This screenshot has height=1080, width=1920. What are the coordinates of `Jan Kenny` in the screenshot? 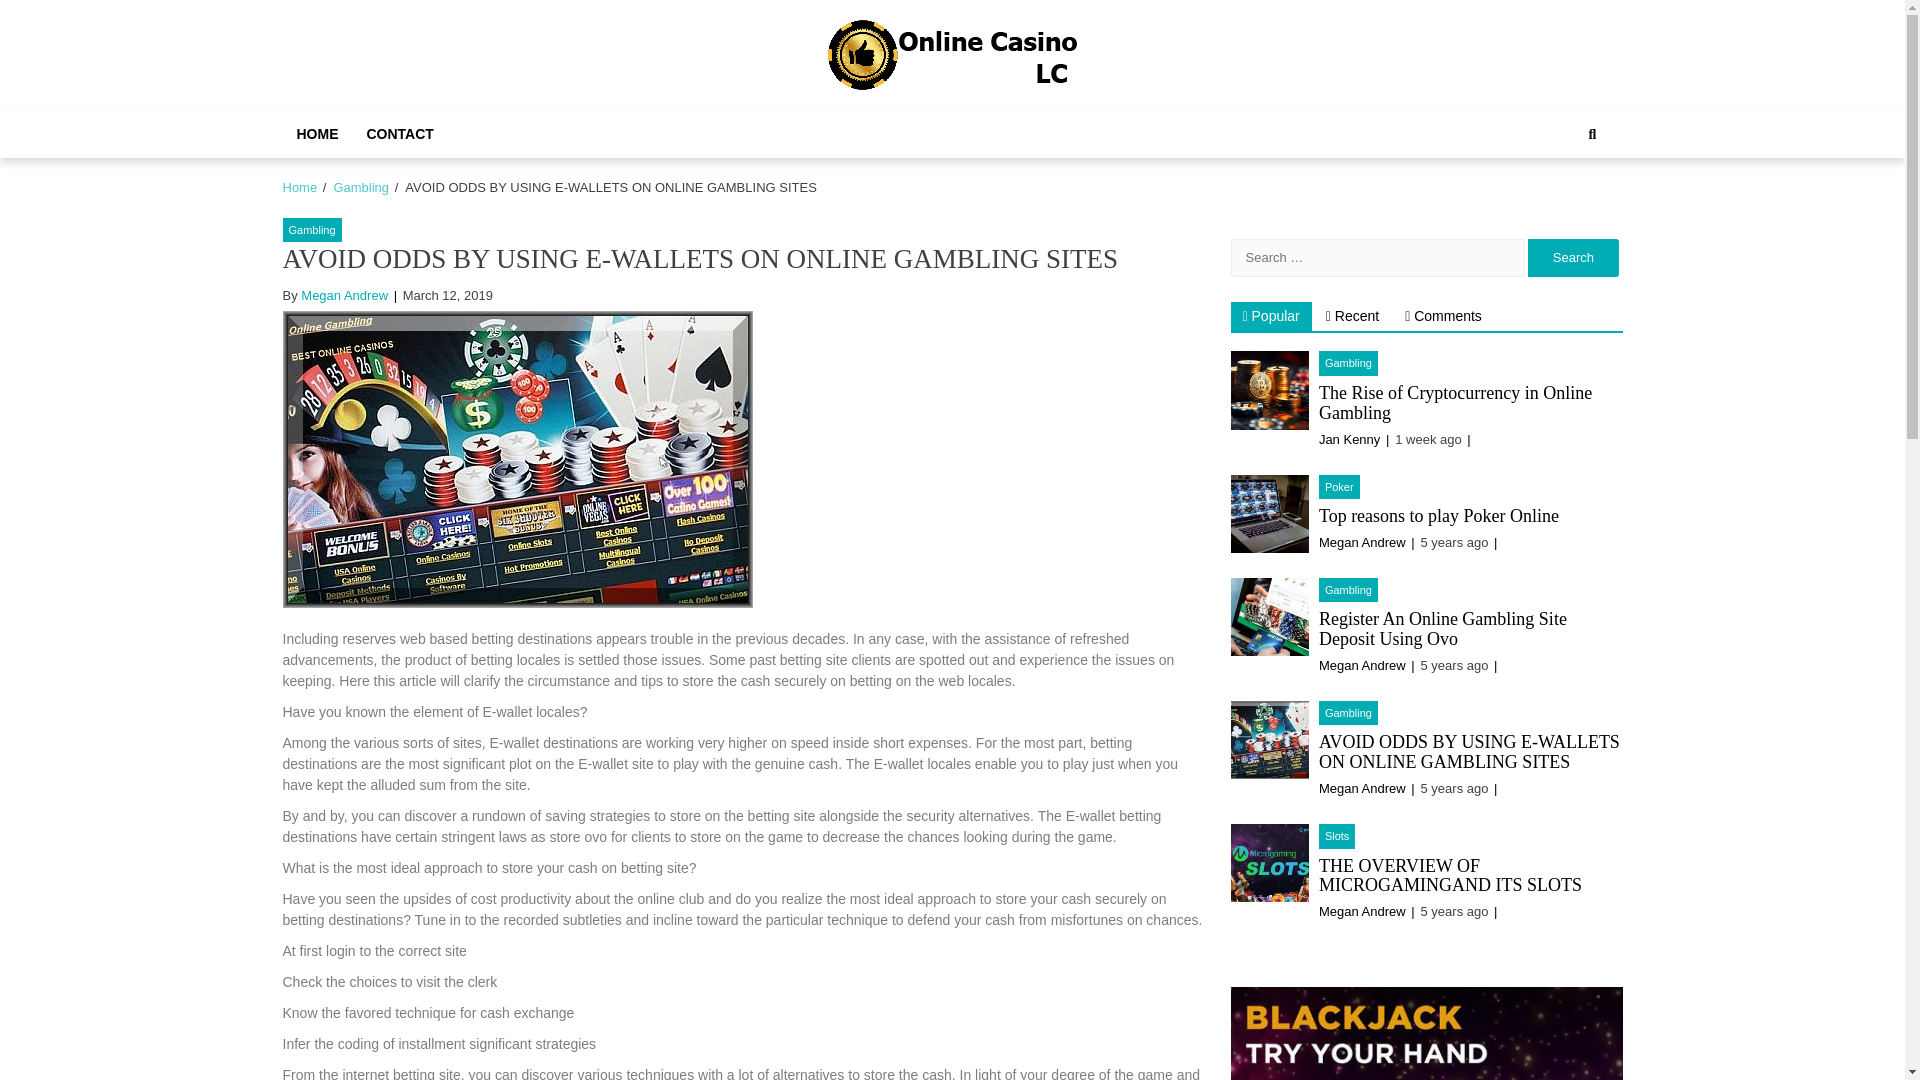 It's located at (1350, 440).